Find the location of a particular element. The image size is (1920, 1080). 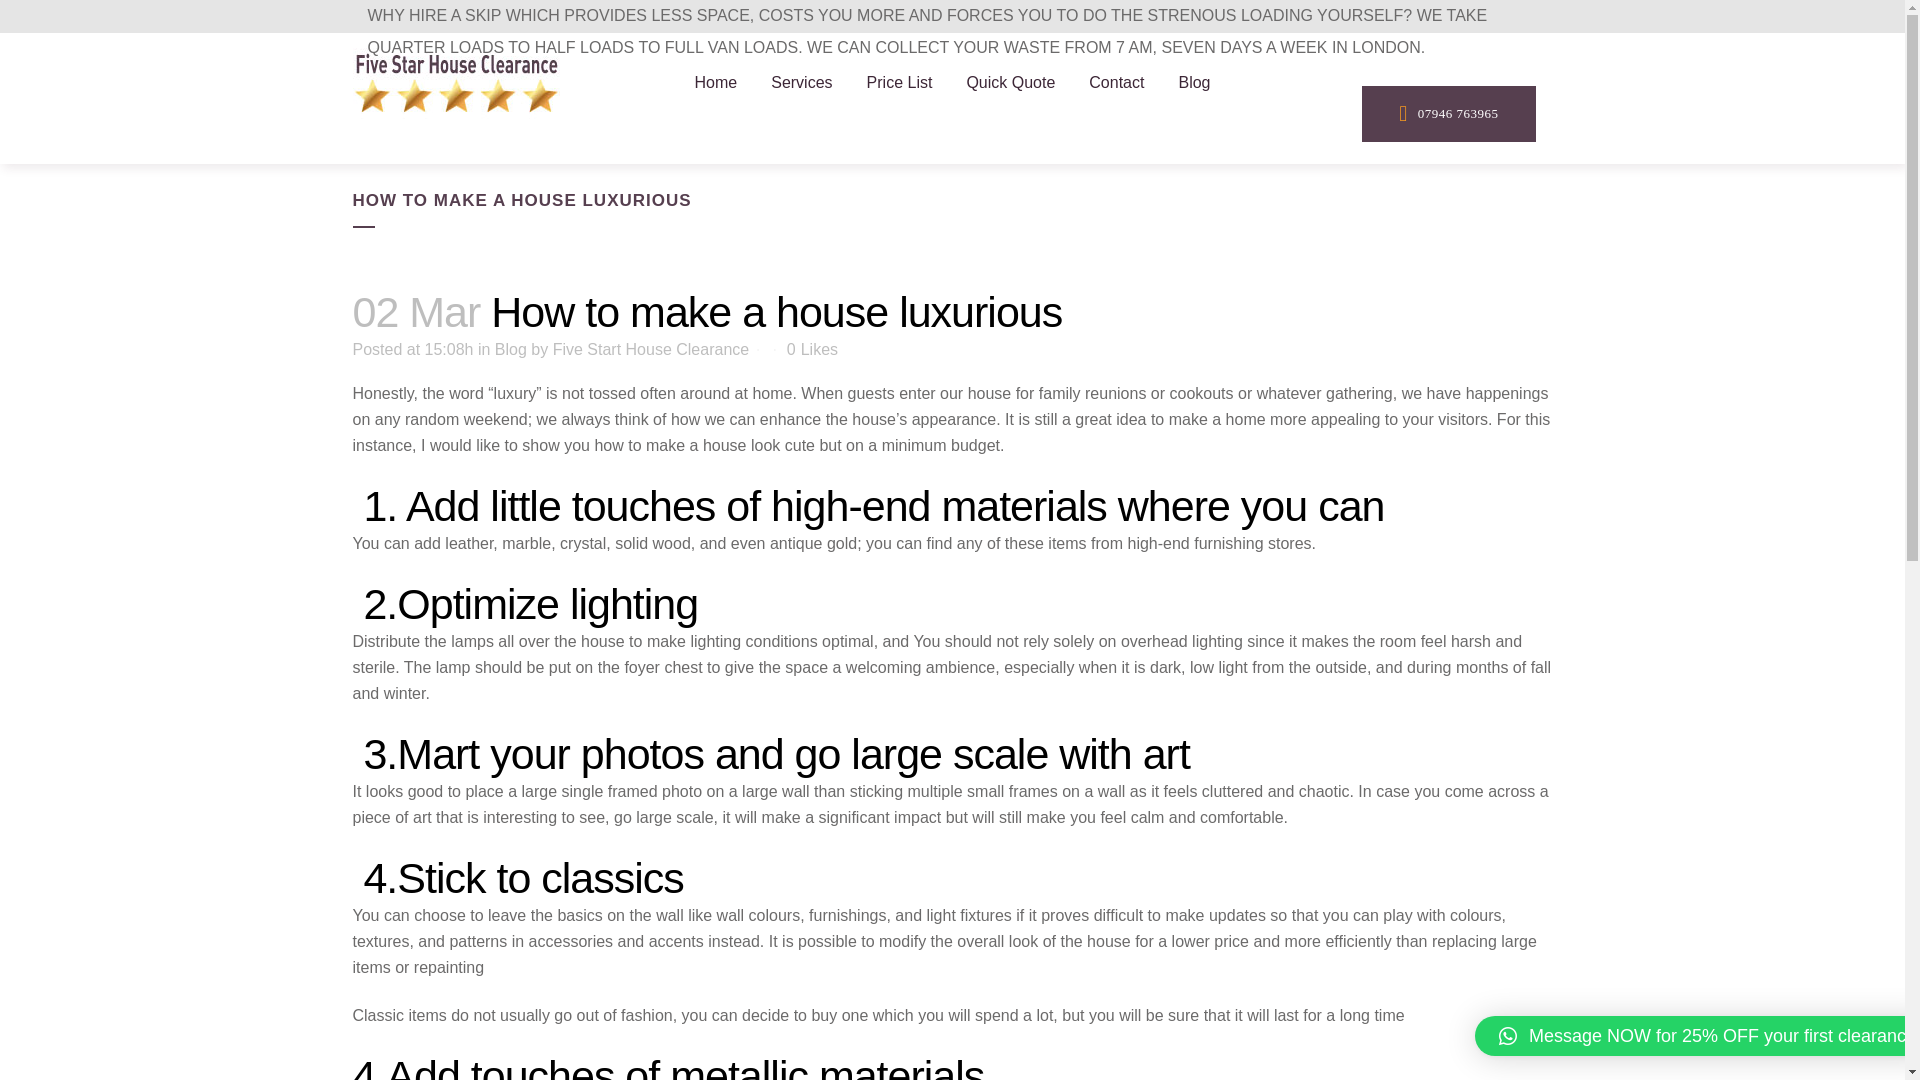

Blog is located at coordinates (510, 349).